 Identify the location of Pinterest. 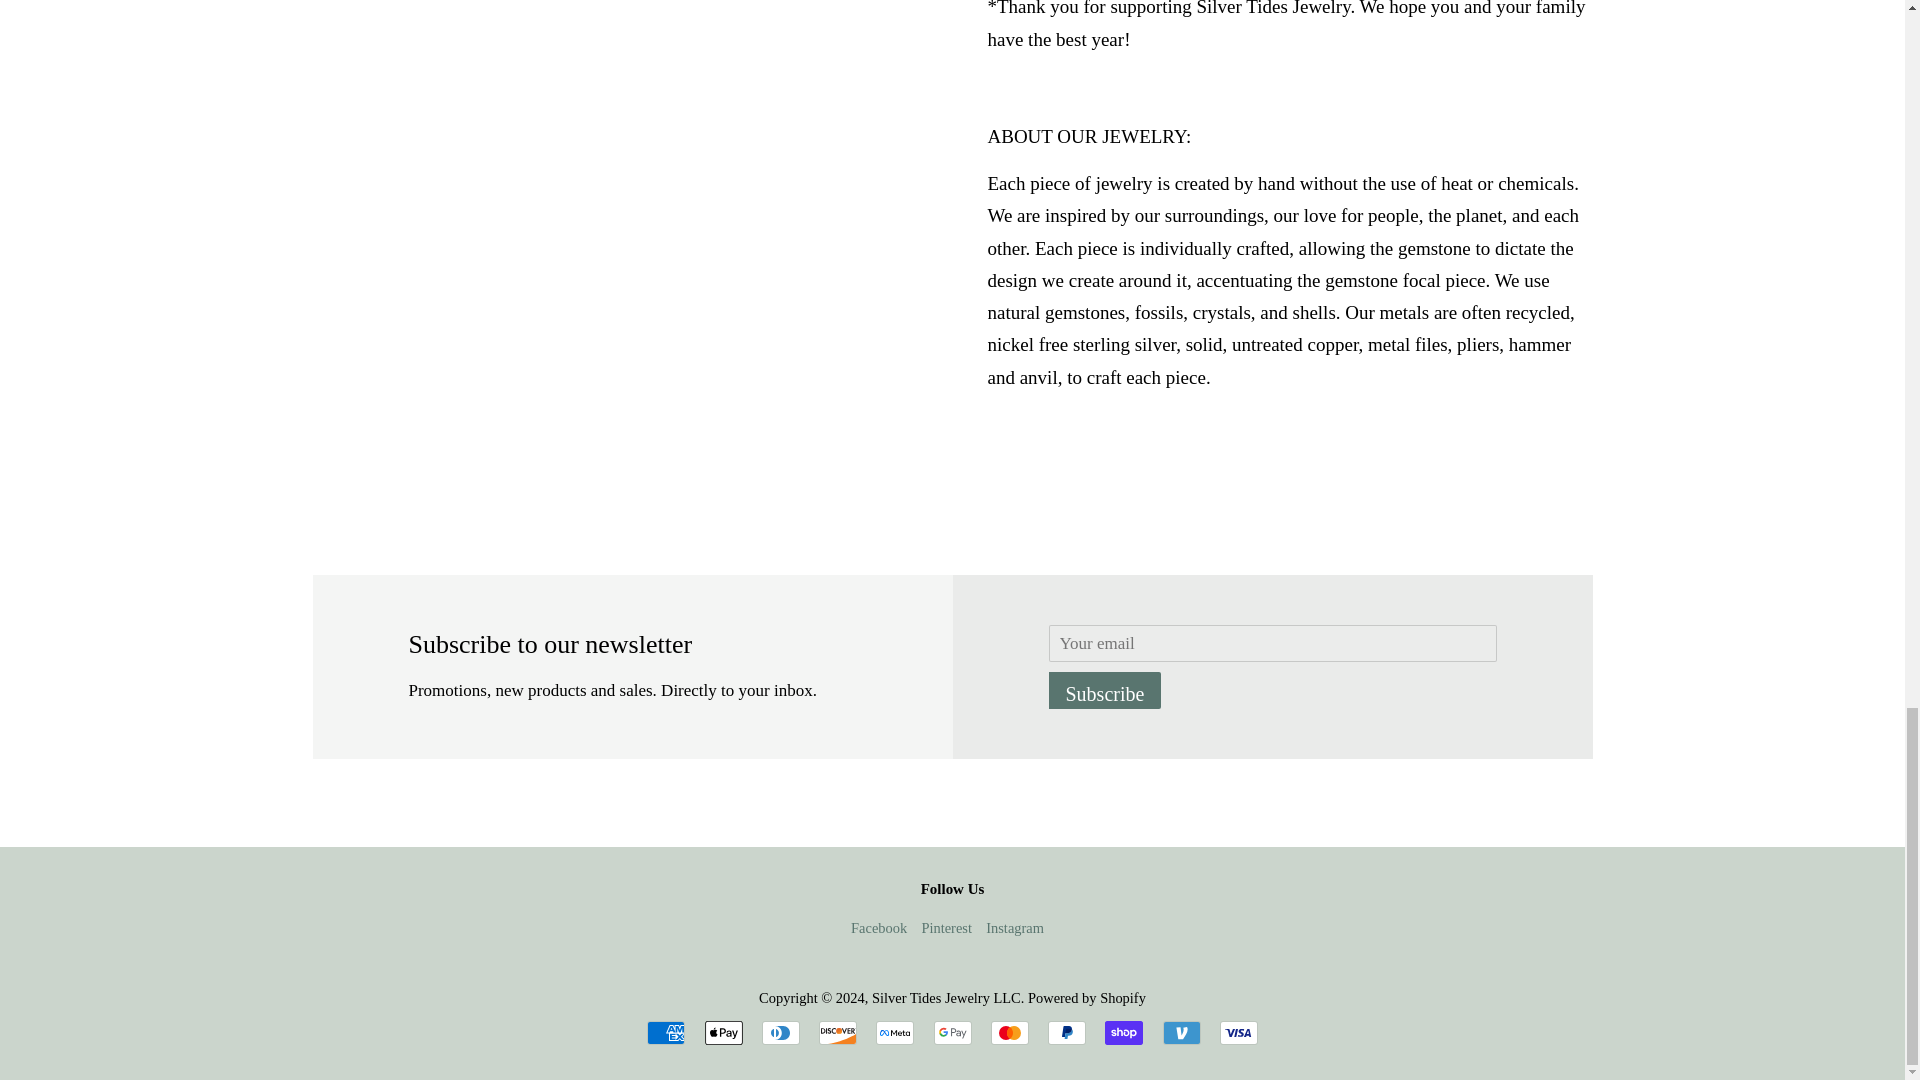
(946, 928).